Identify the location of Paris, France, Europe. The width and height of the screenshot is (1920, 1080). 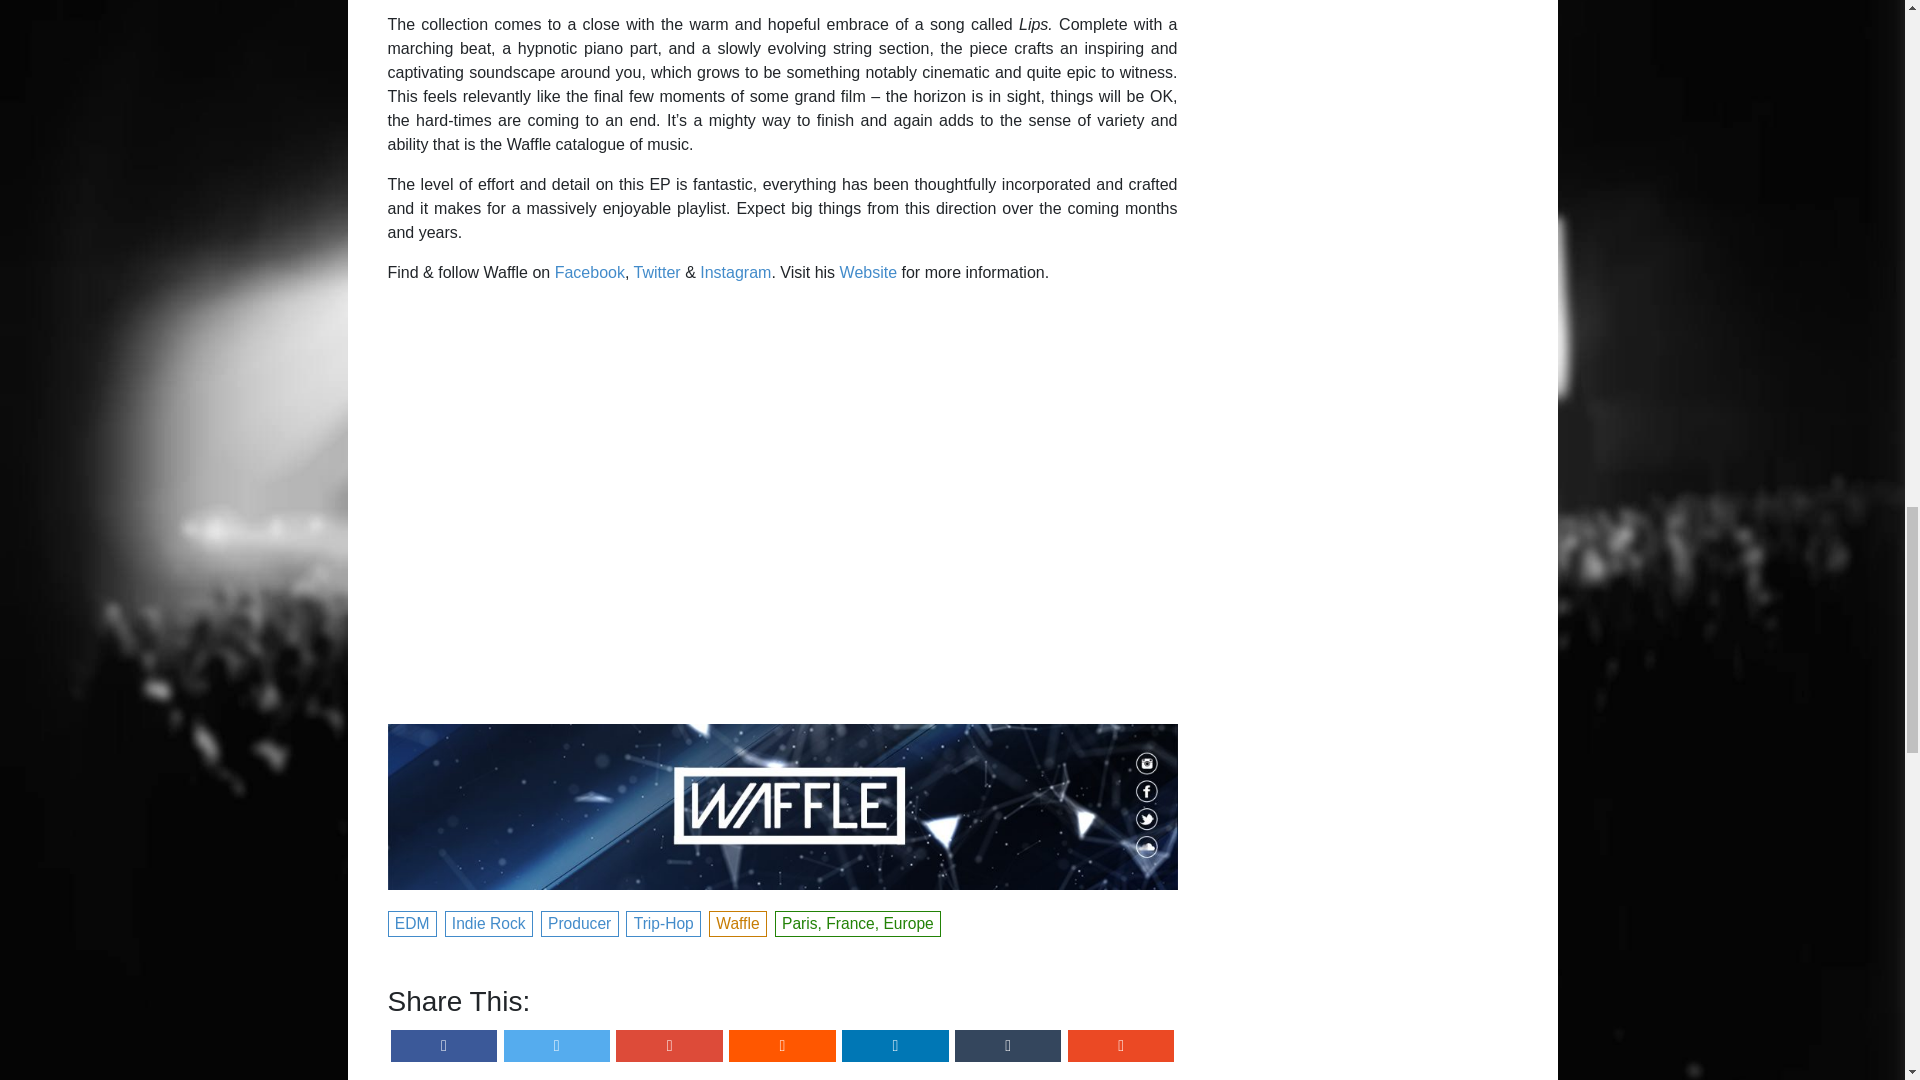
(858, 922).